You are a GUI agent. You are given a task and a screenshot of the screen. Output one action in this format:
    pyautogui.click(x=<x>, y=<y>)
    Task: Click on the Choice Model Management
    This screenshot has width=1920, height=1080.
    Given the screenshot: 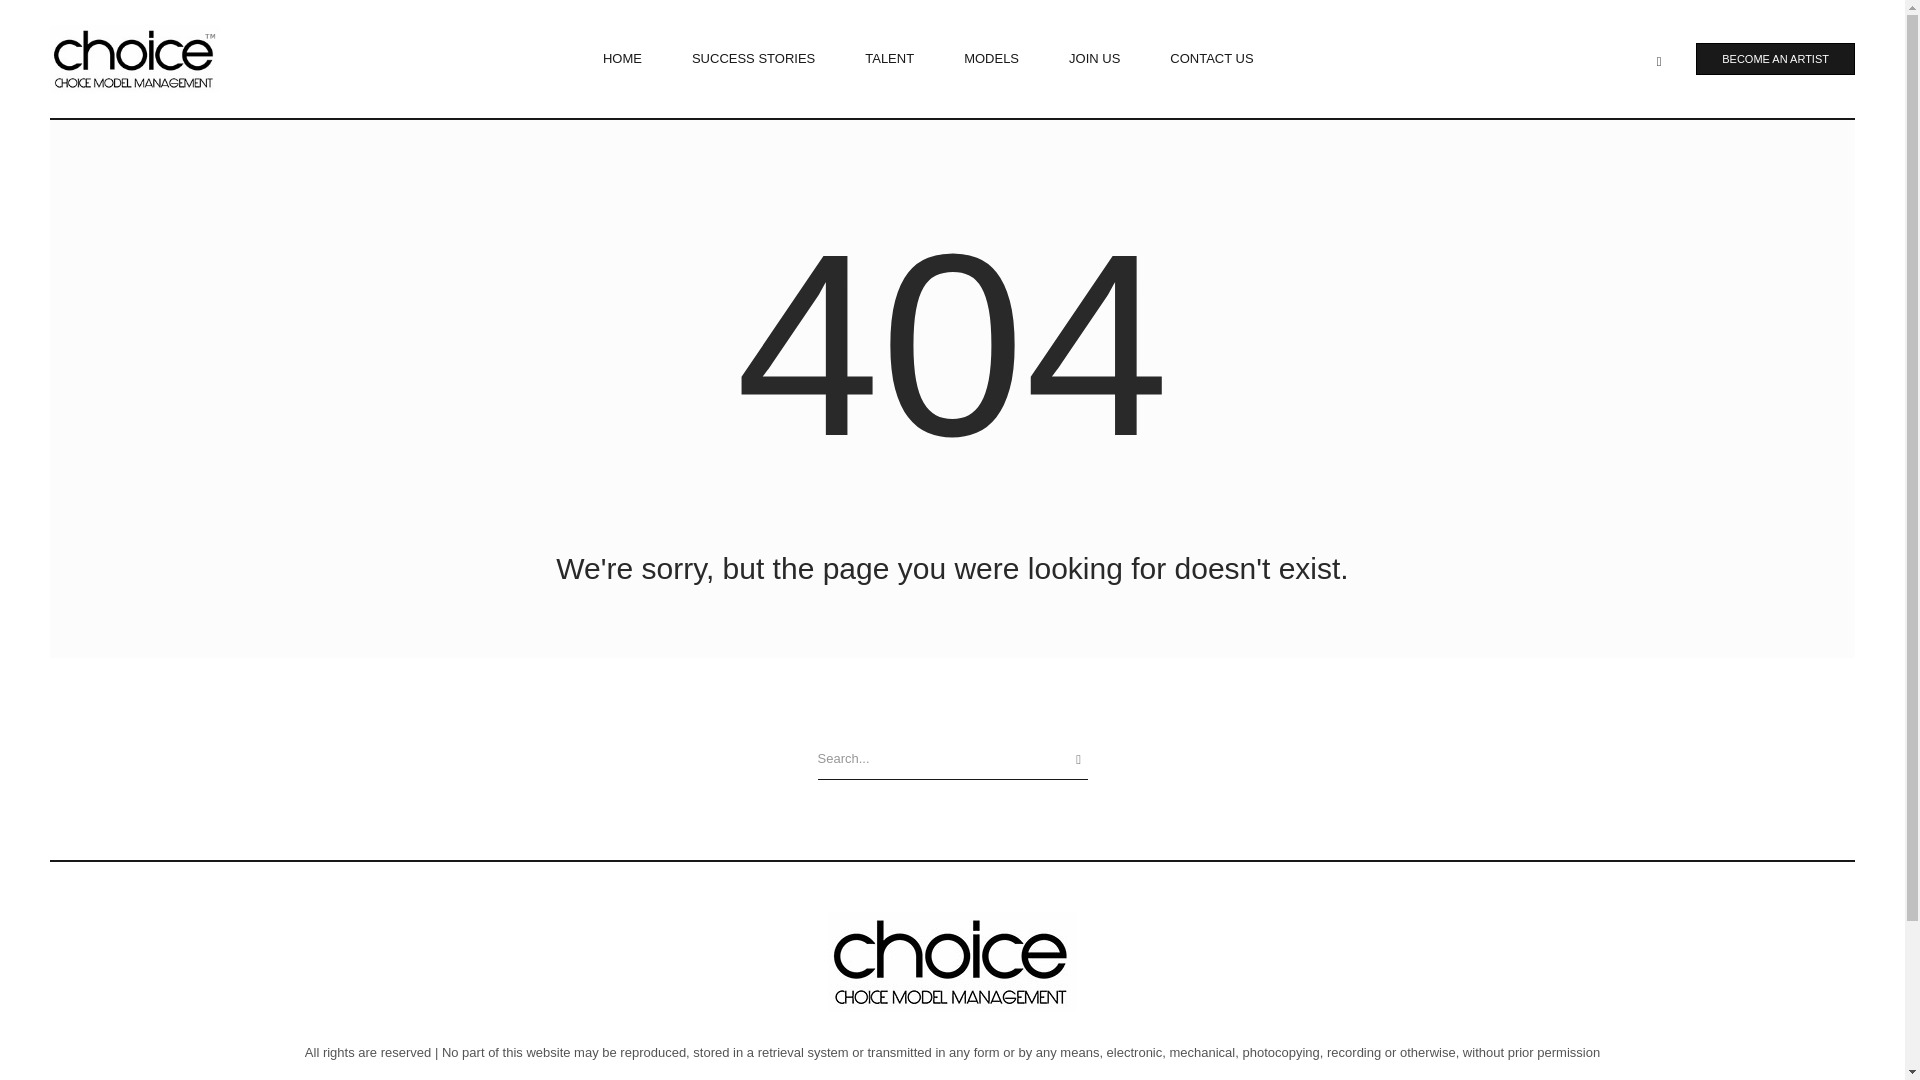 What is the action you would take?
    pyautogui.click(x=952, y=961)
    